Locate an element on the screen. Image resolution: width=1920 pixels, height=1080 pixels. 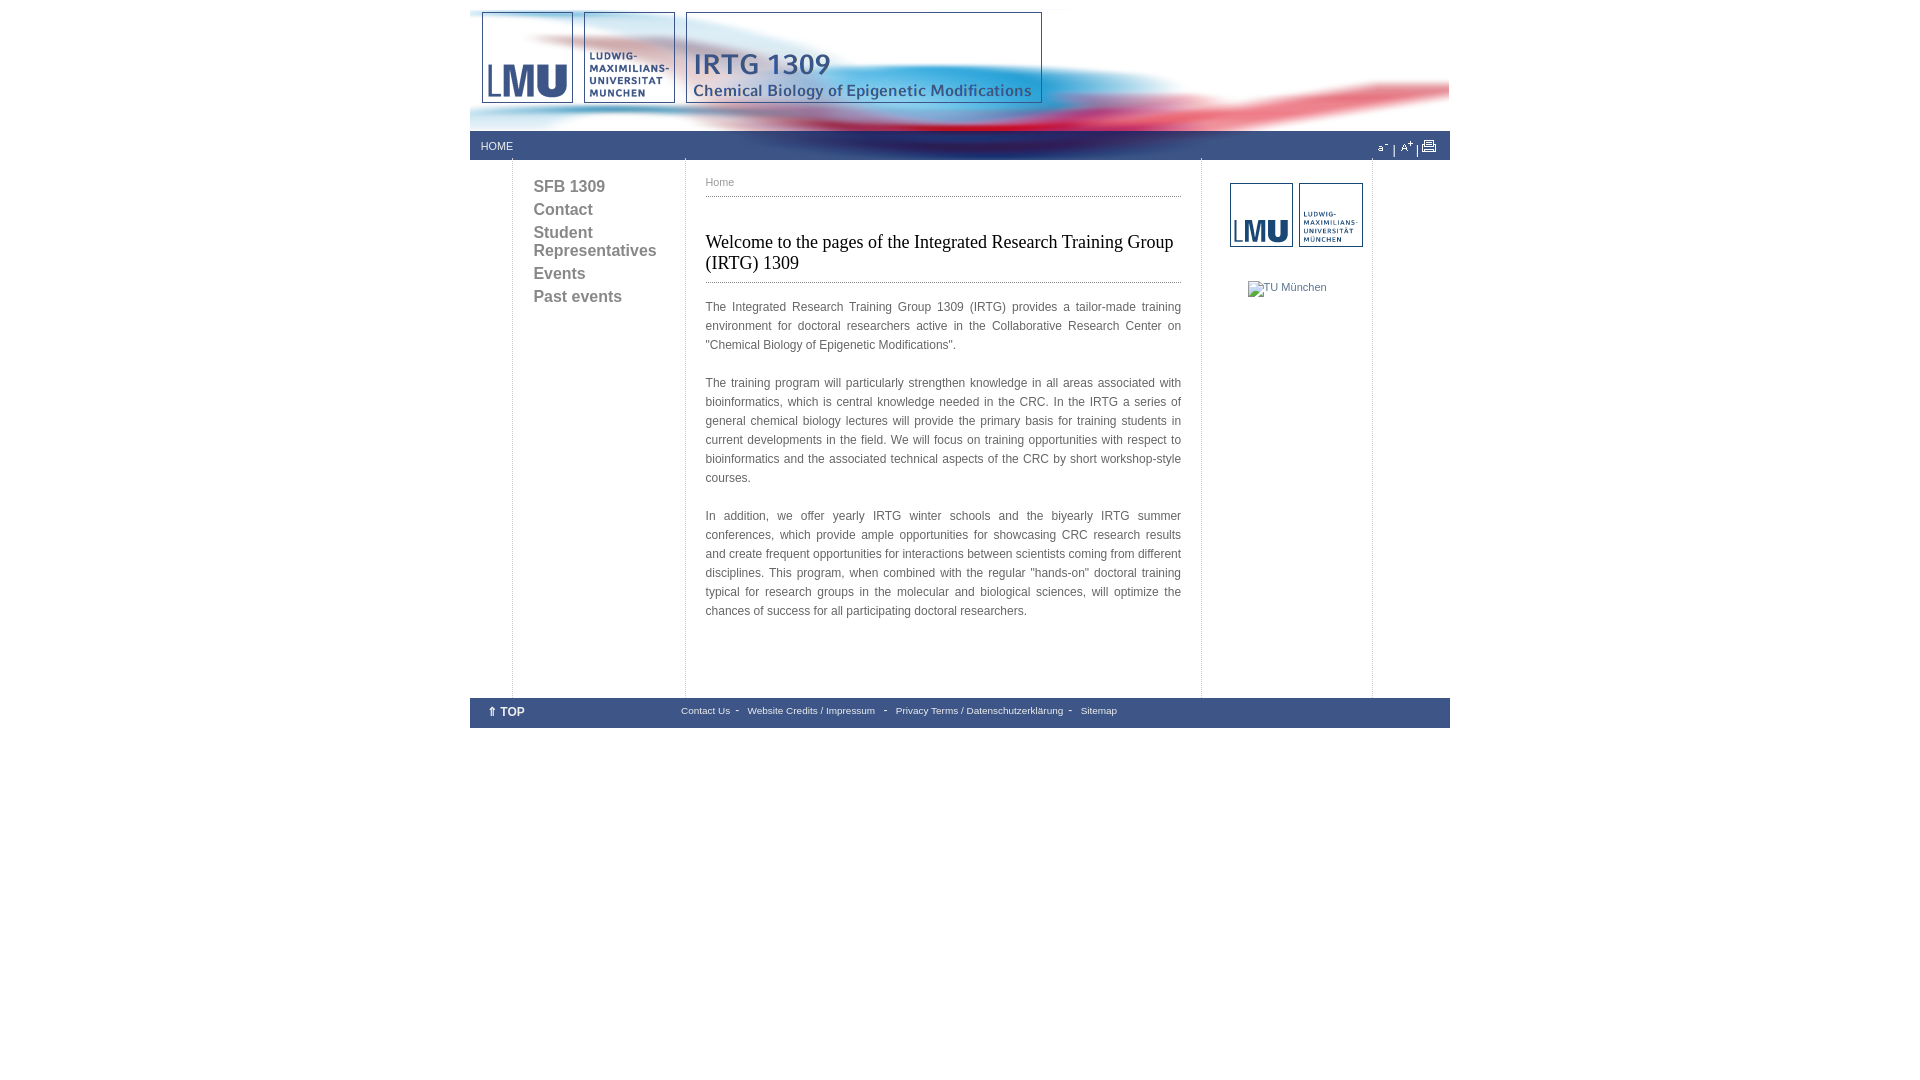
SFB 1309 is located at coordinates (598, 186).